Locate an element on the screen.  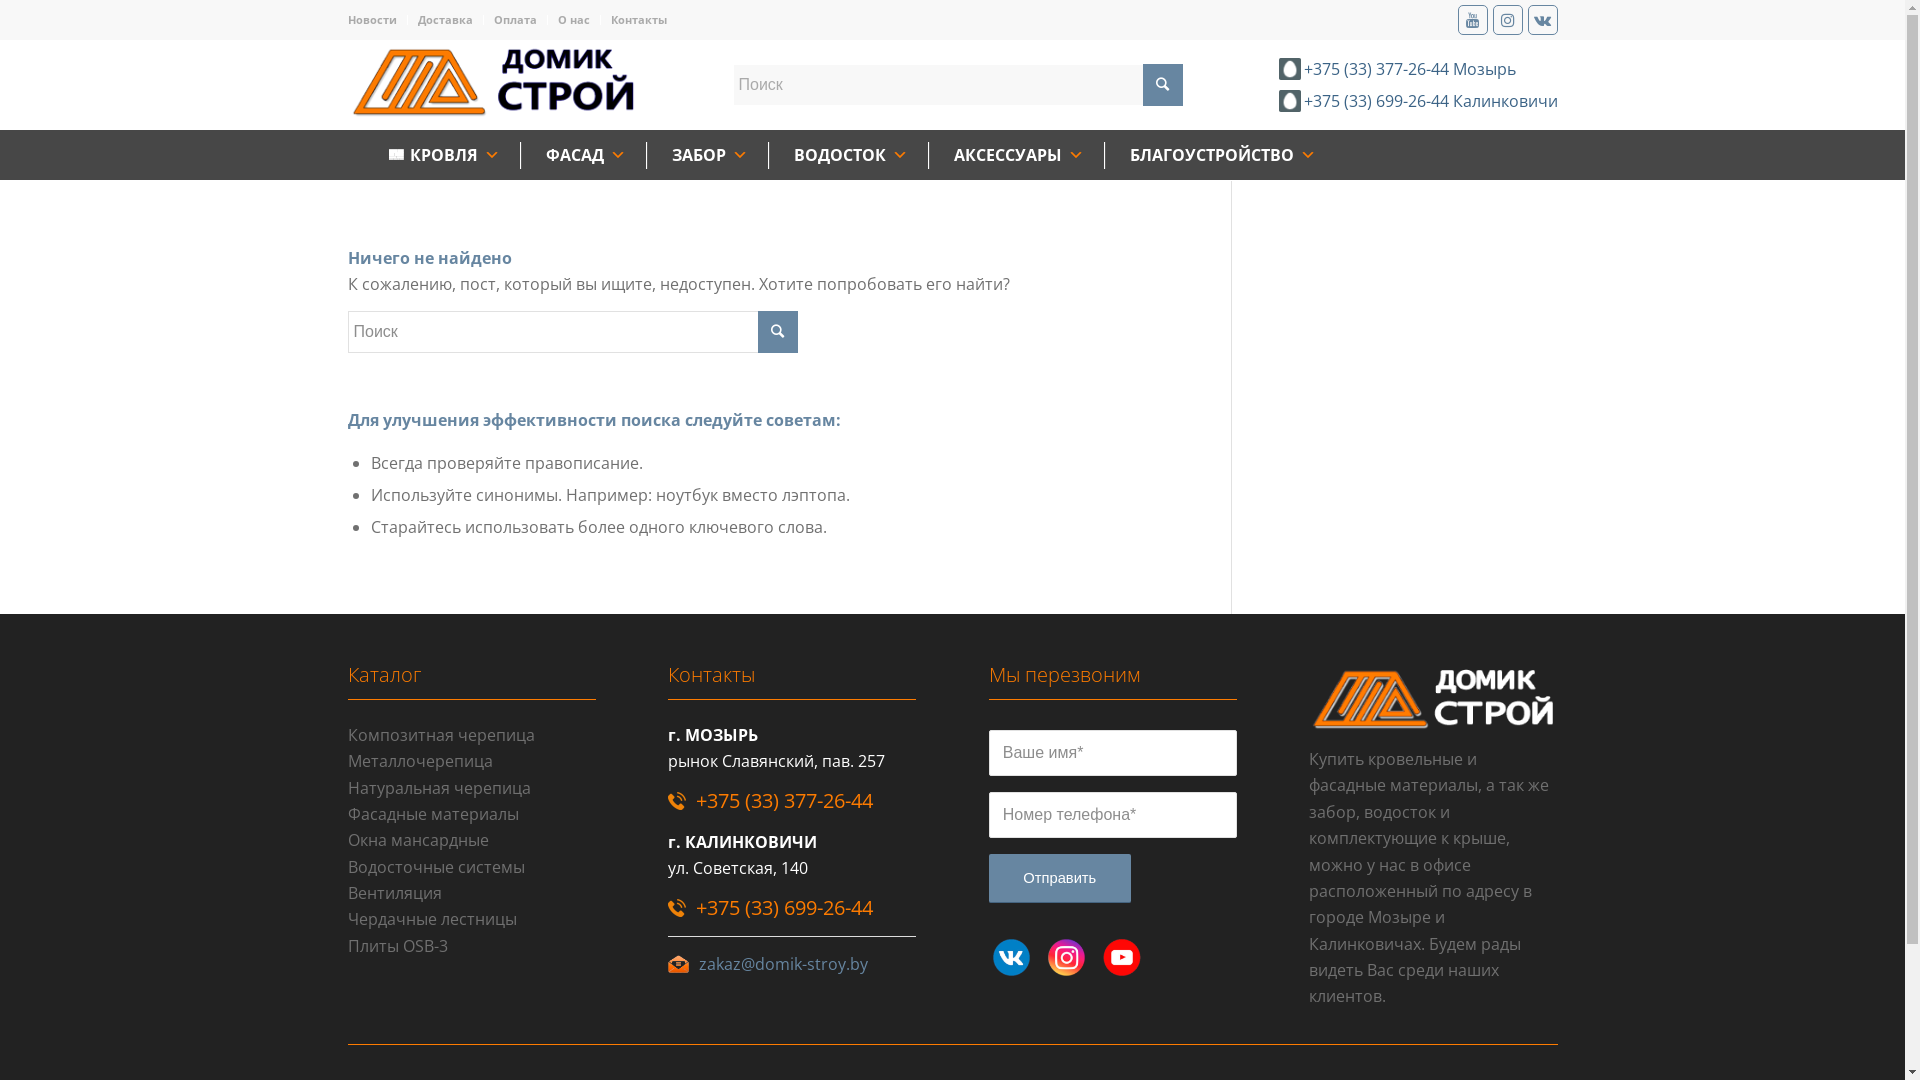
+375 (33) 699-26-44 is located at coordinates (784, 907).